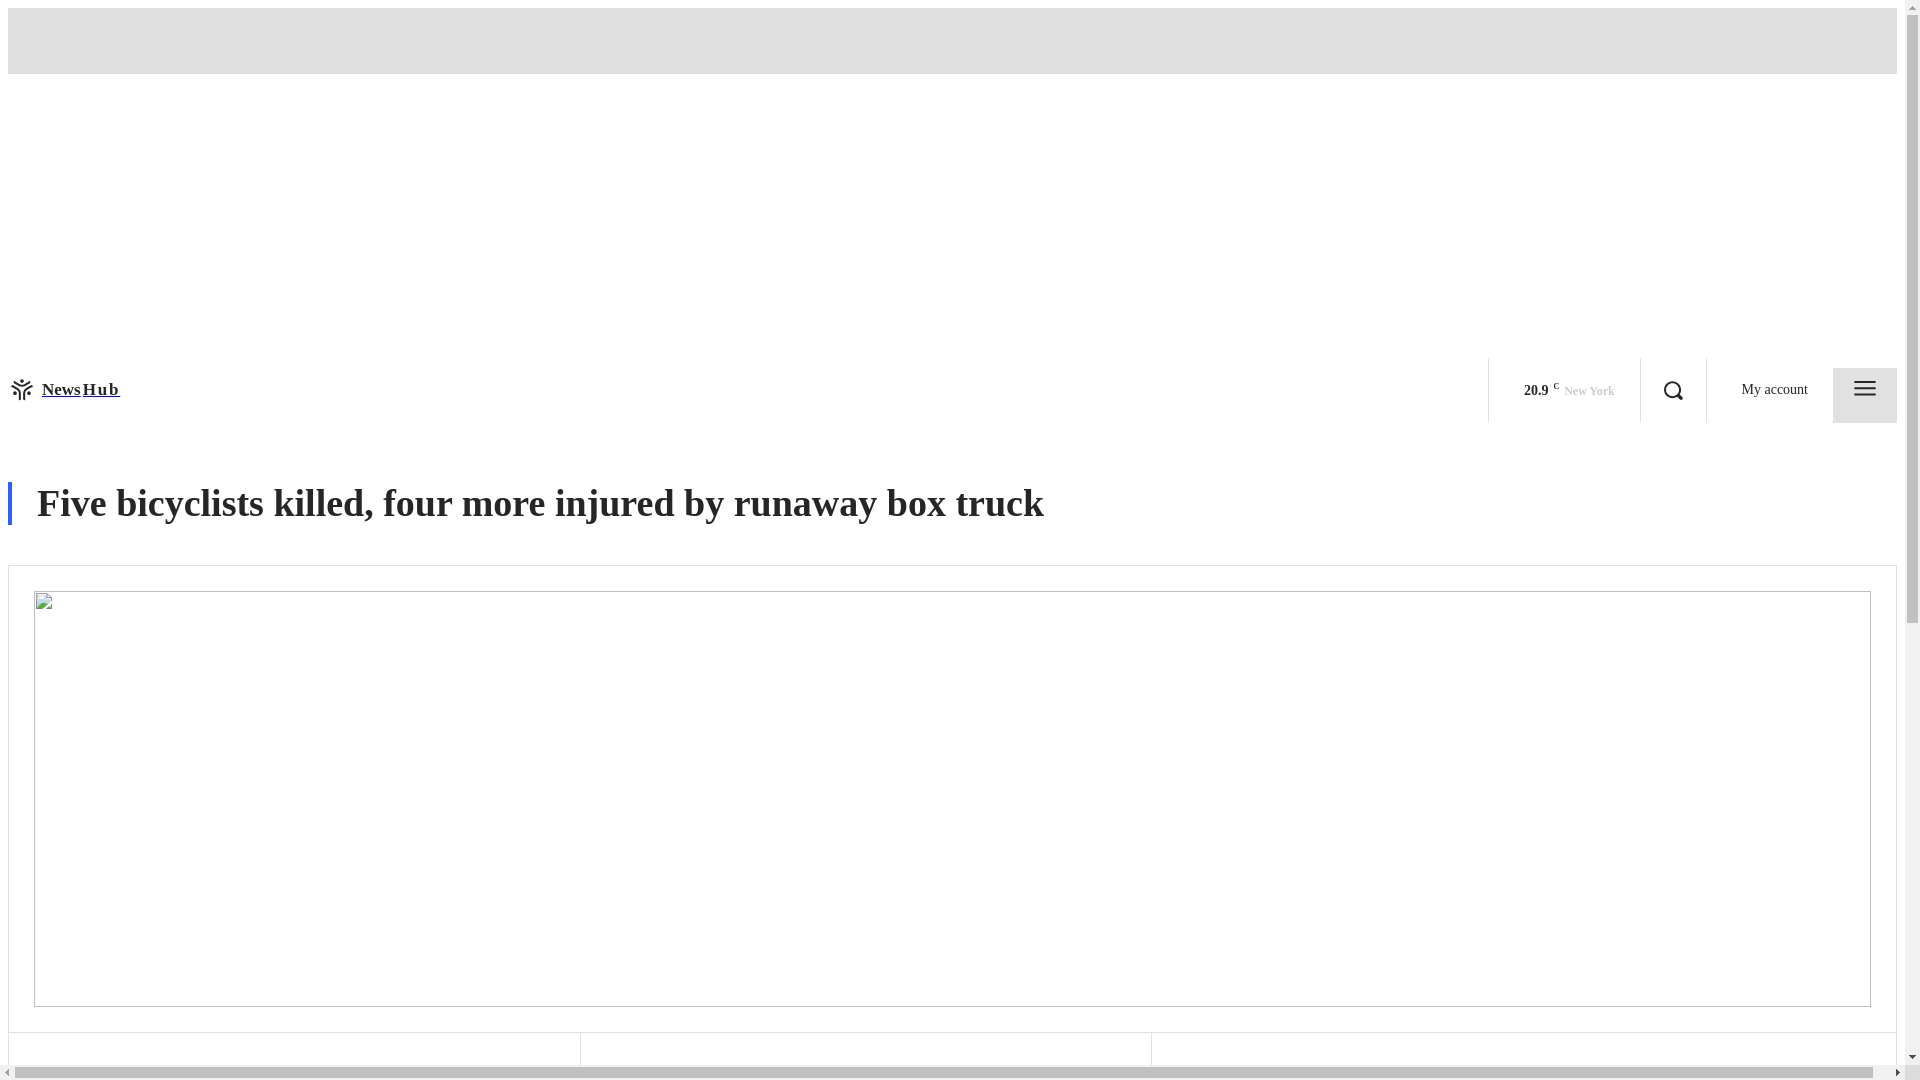  Describe the element at coordinates (63, 389) in the screenshot. I see `bike 1` at that location.